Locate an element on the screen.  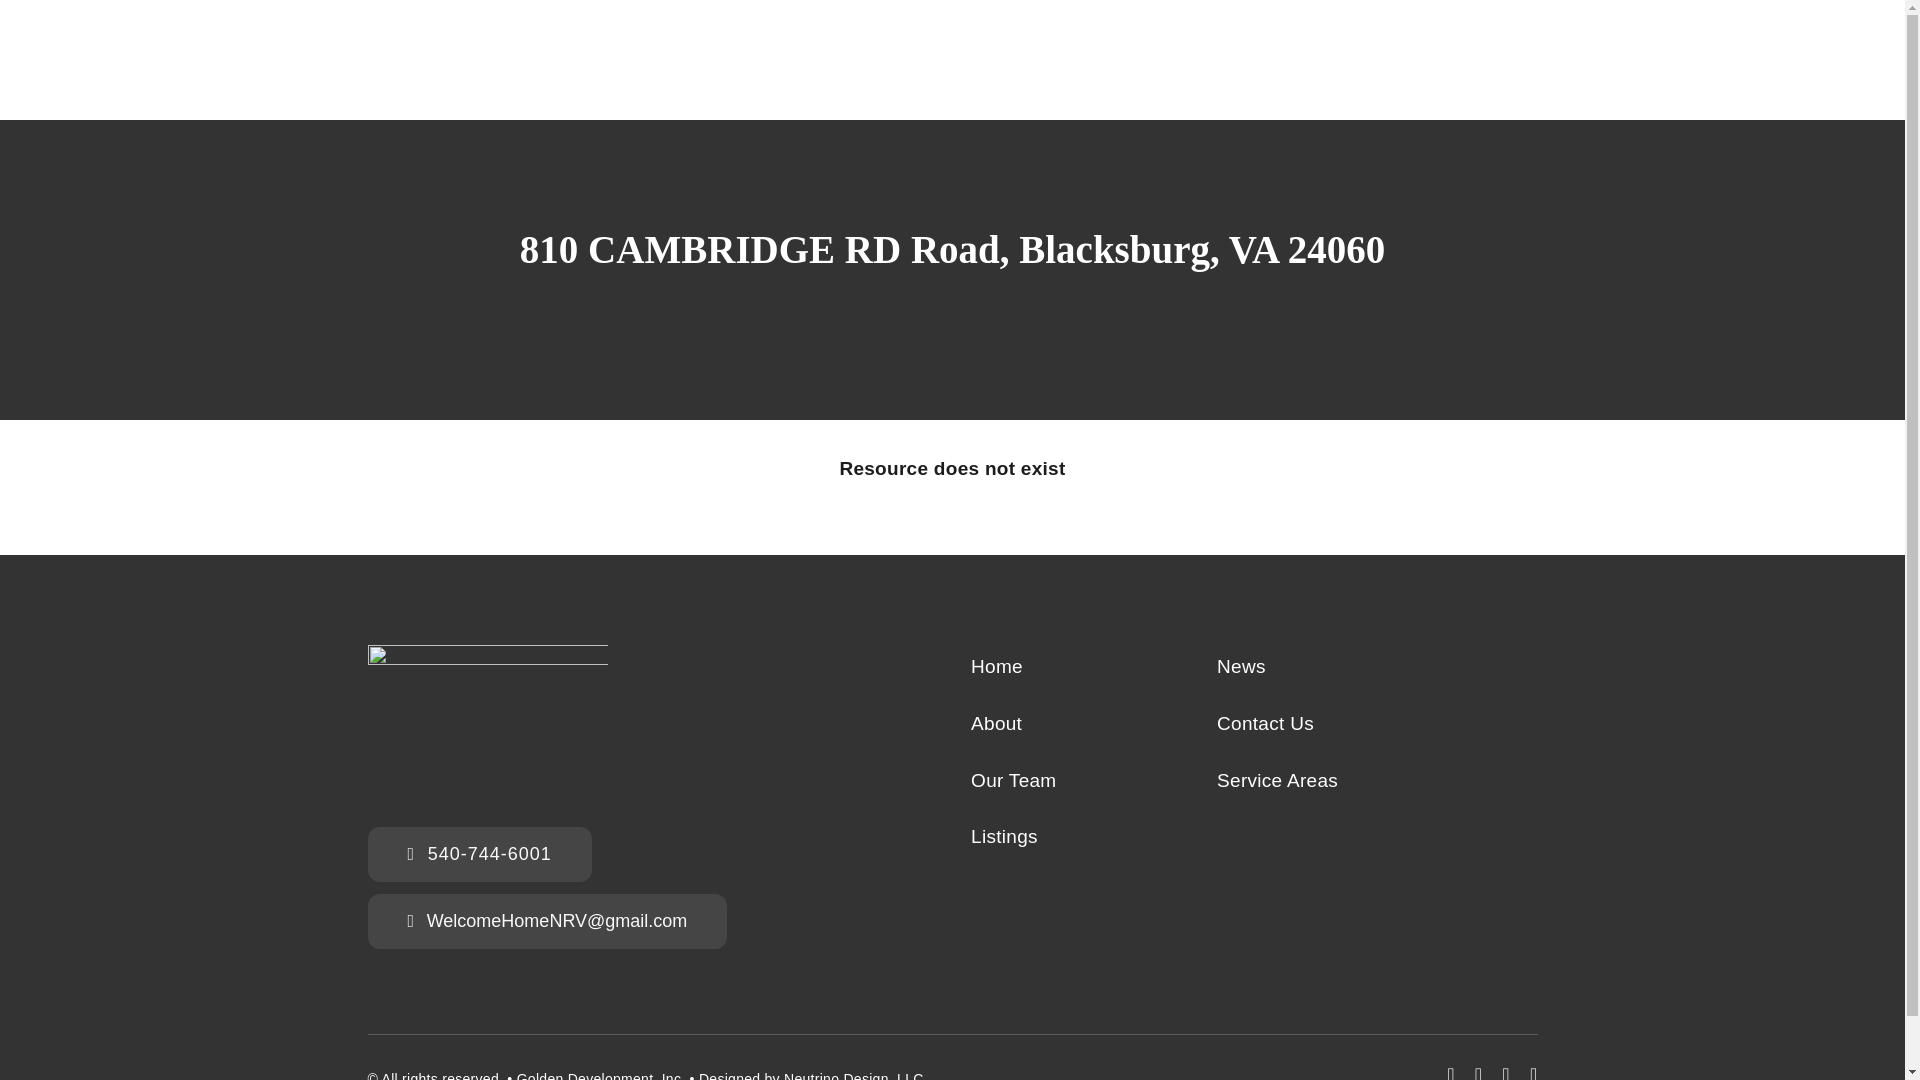
Contact Us is located at coordinates (1322, 726).